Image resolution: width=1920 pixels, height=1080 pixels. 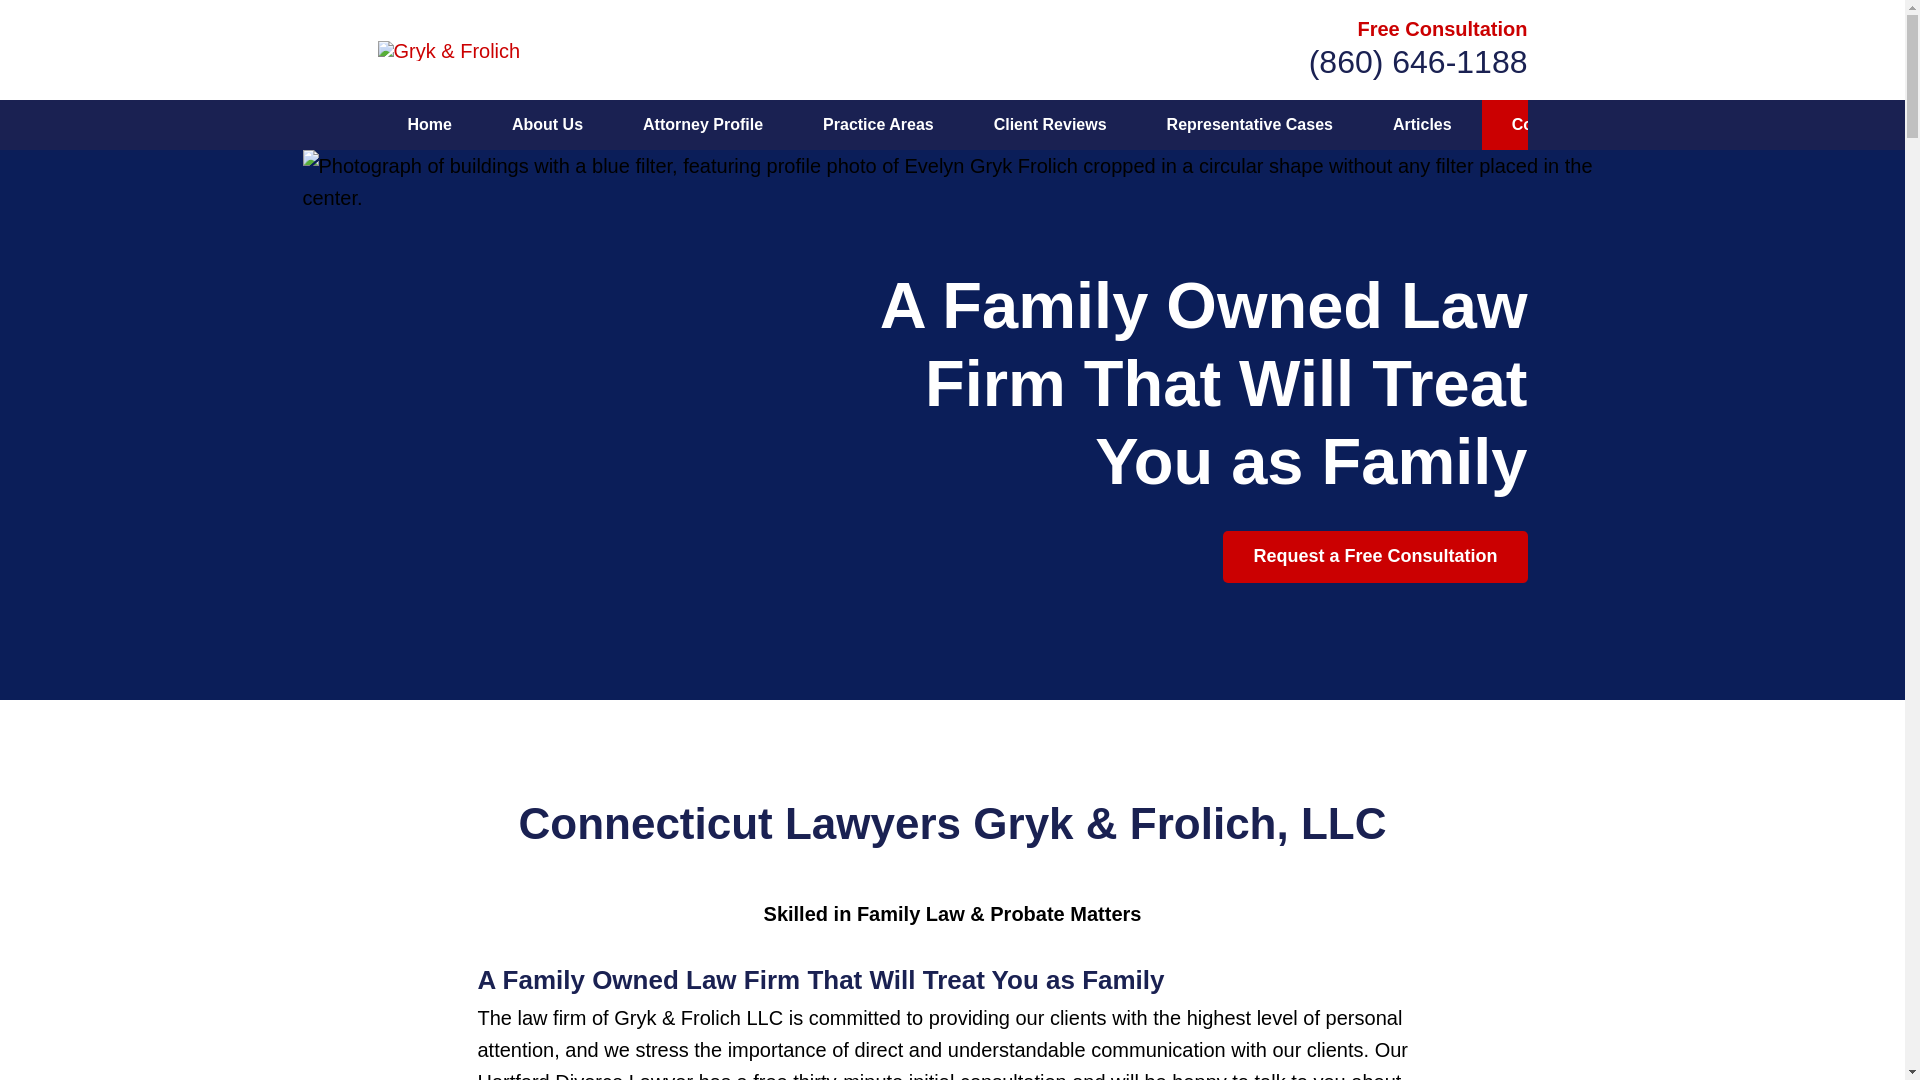 What do you see at coordinates (430, 125) in the screenshot?
I see `Home` at bounding box center [430, 125].